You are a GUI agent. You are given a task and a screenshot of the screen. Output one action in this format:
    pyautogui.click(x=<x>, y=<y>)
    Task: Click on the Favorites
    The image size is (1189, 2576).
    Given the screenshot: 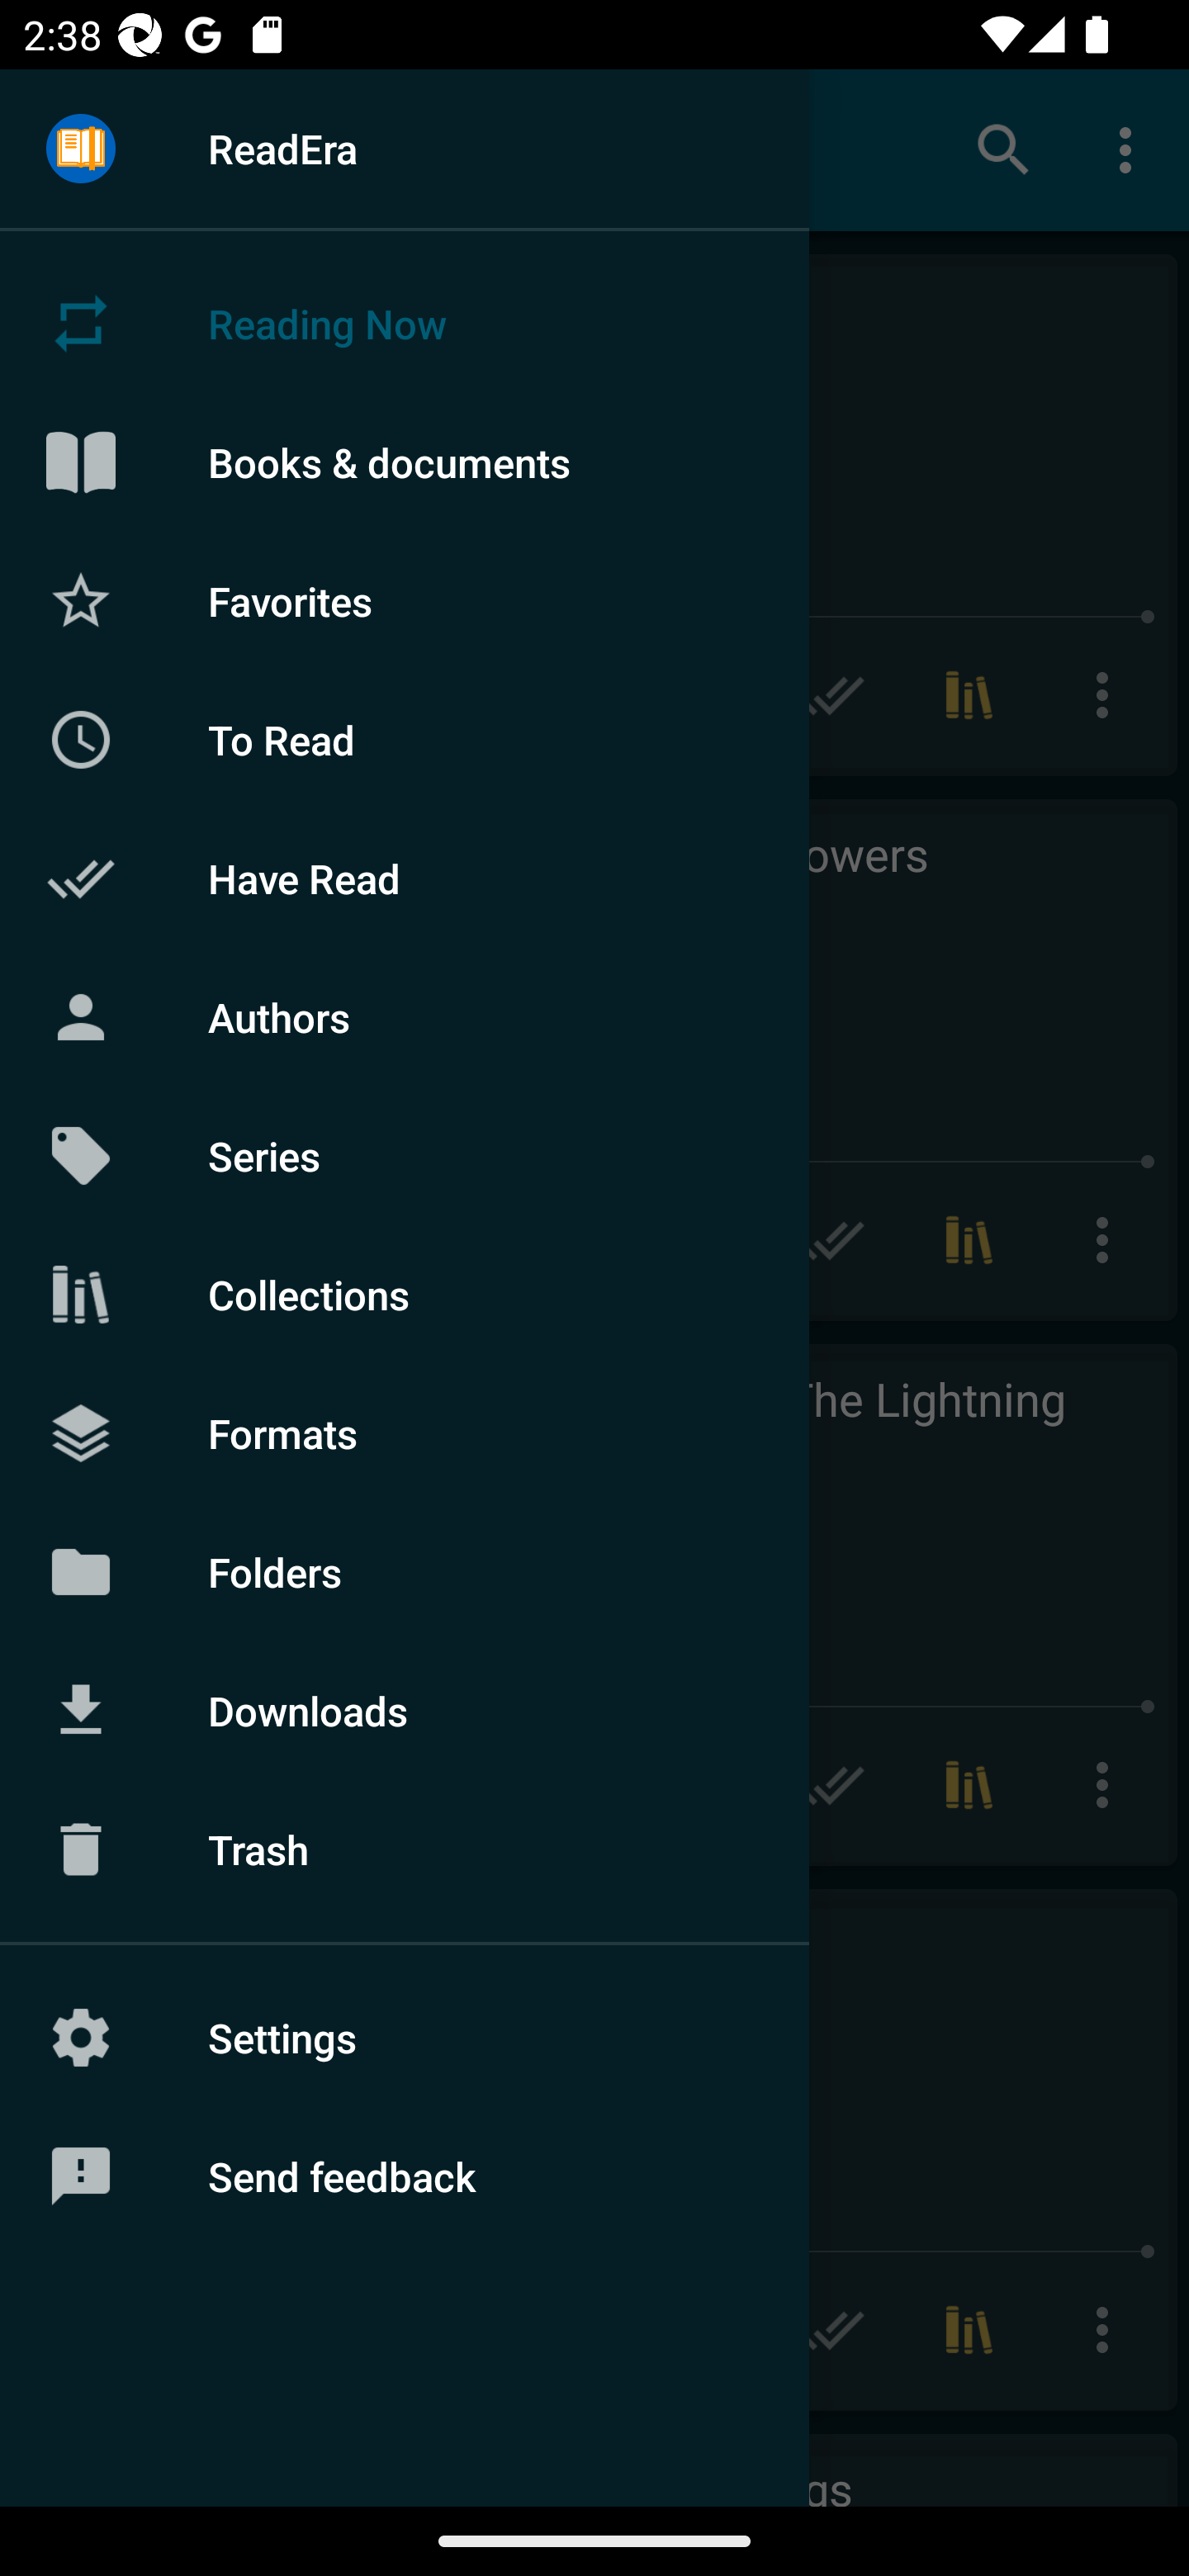 What is the action you would take?
    pyautogui.click(x=405, y=599)
    